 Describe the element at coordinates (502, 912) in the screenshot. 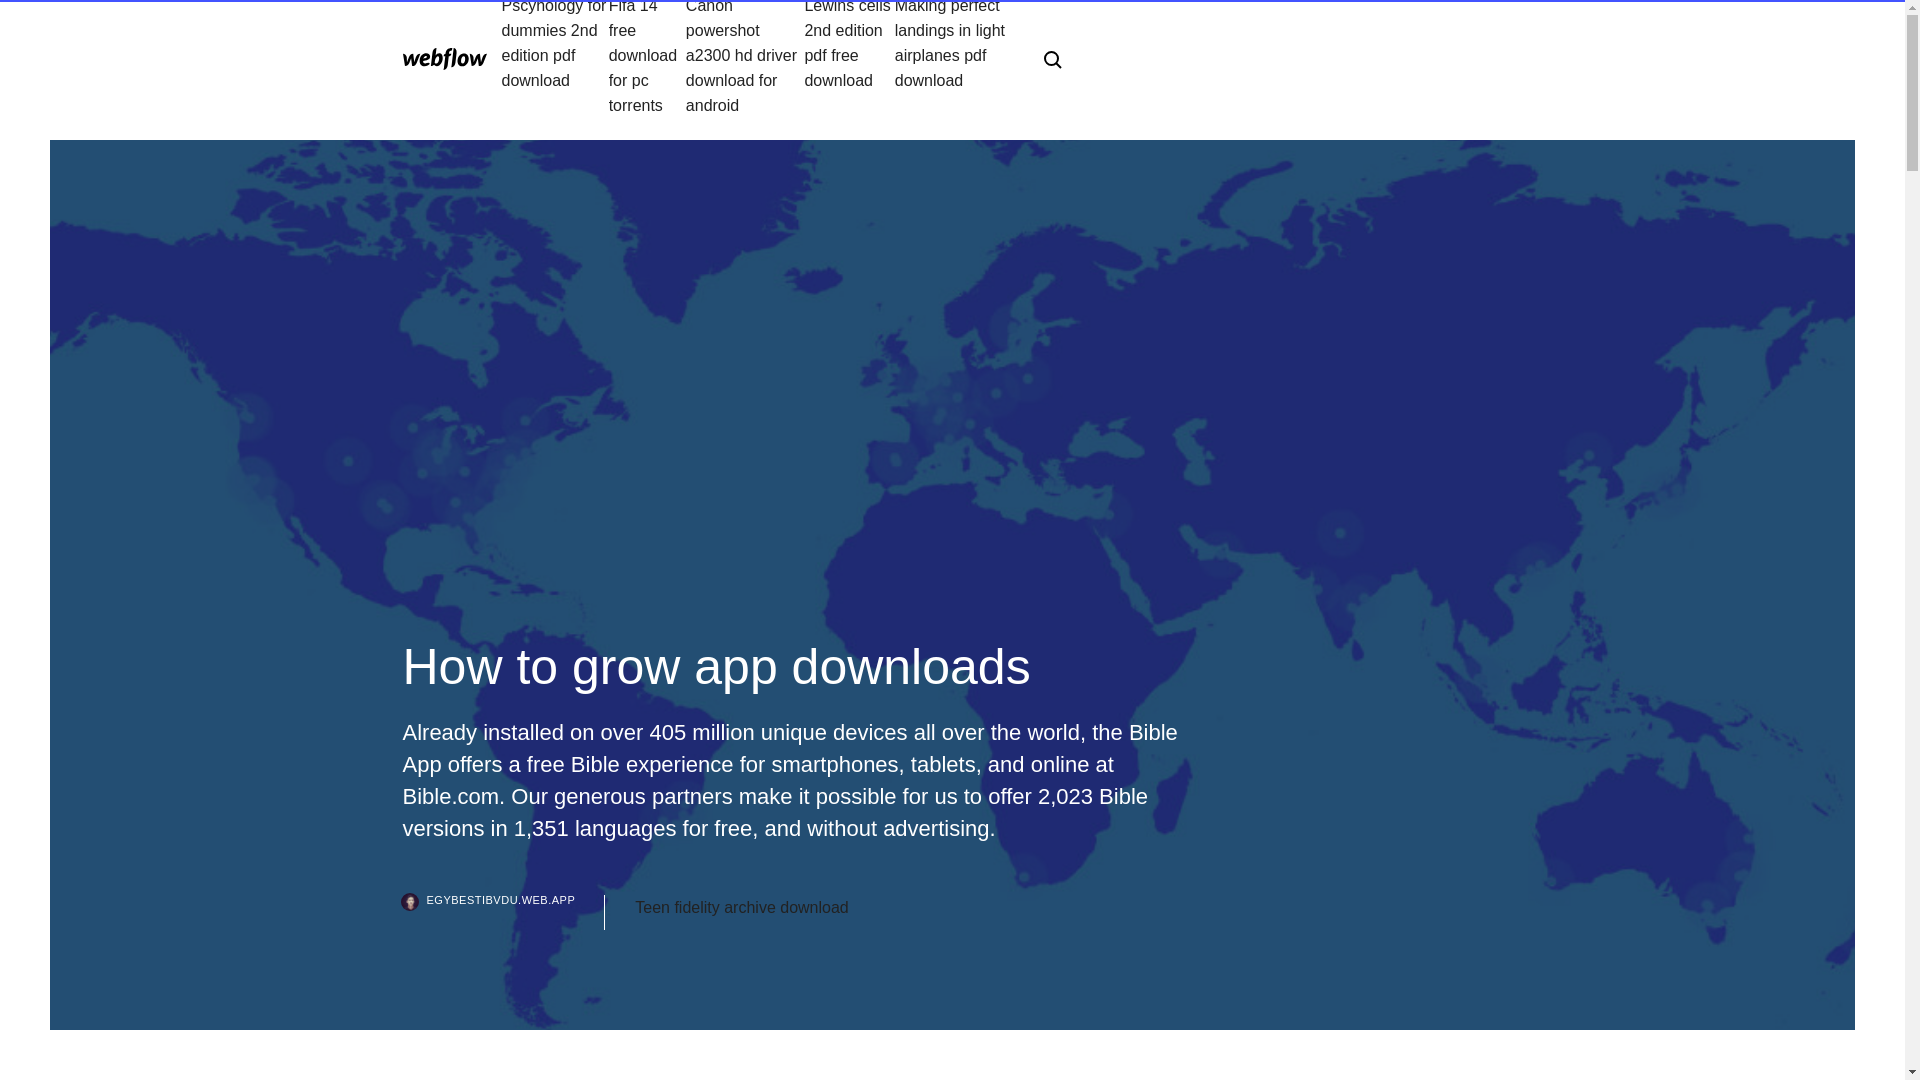

I see `EGYBESTIBVDU.WEB.APP` at that location.